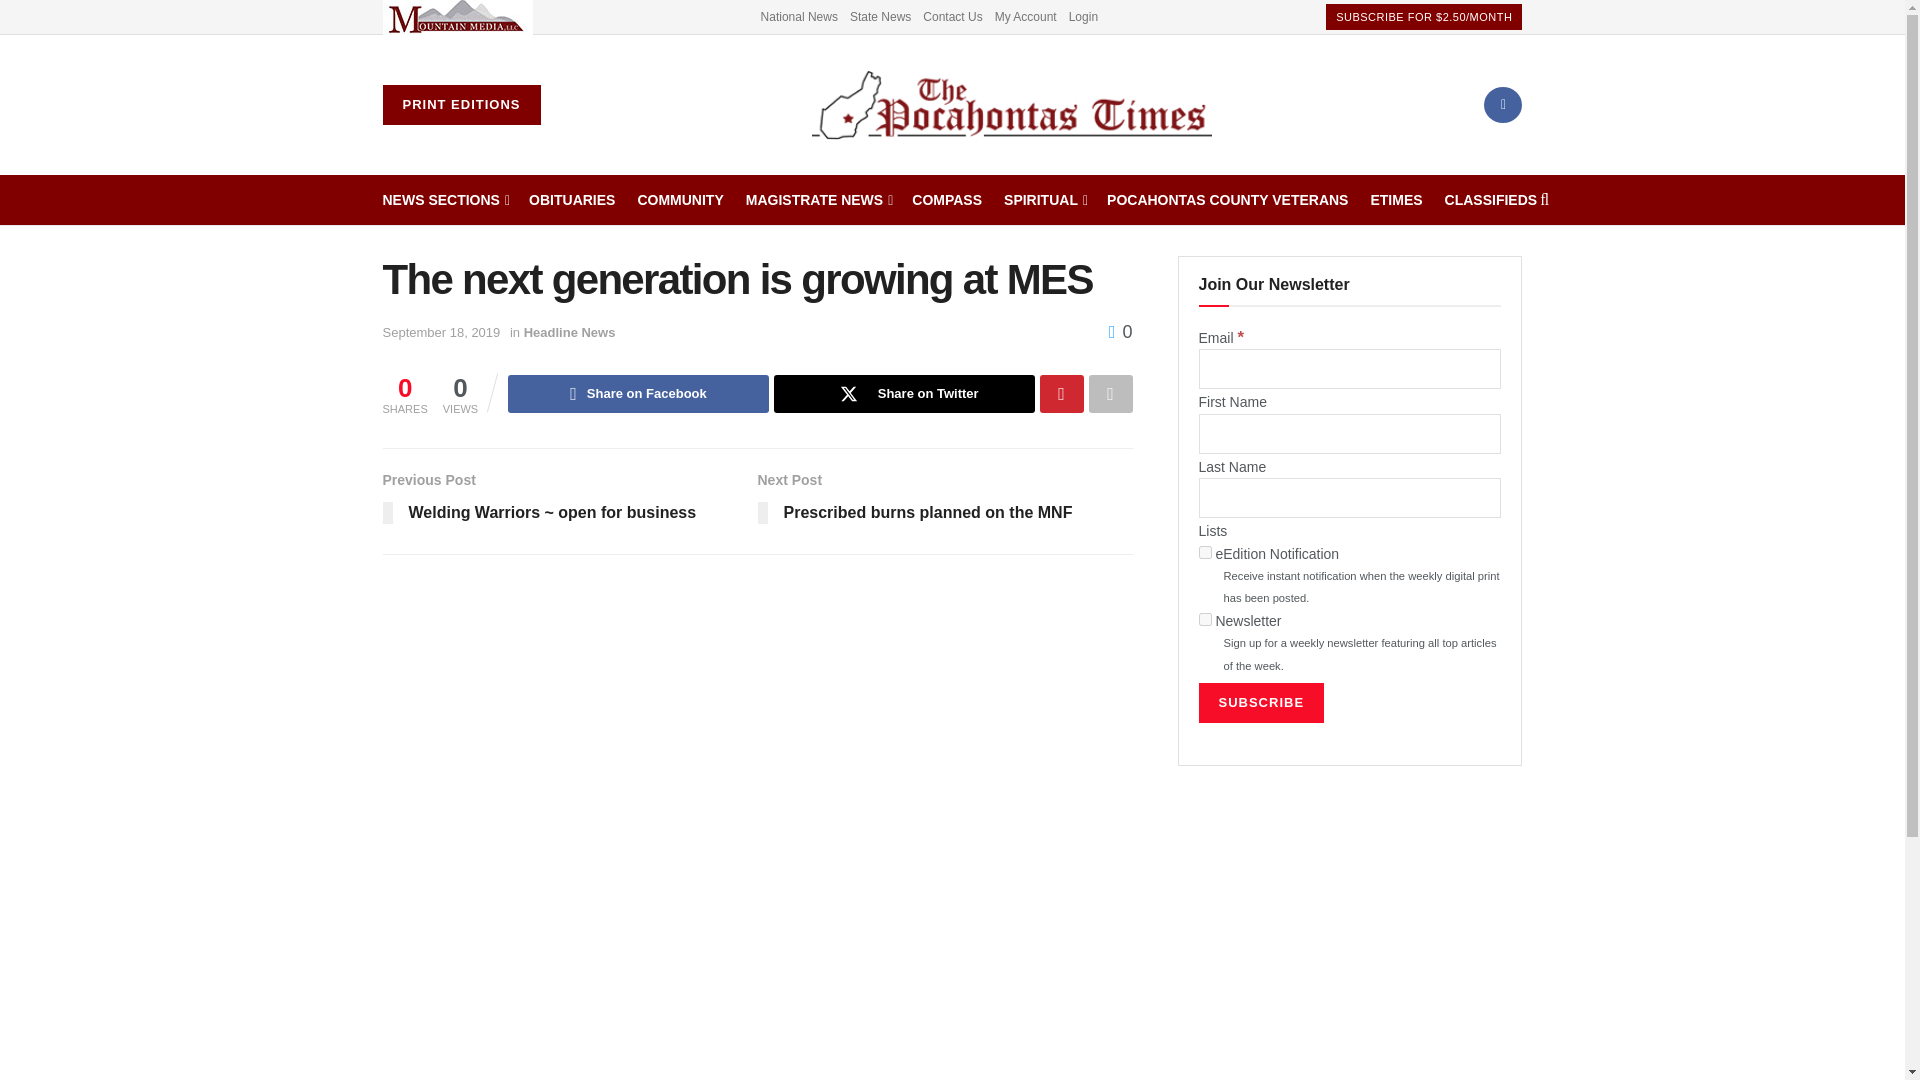 The image size is (1920, 1080). I want to click on 2, so click(1204, 620).